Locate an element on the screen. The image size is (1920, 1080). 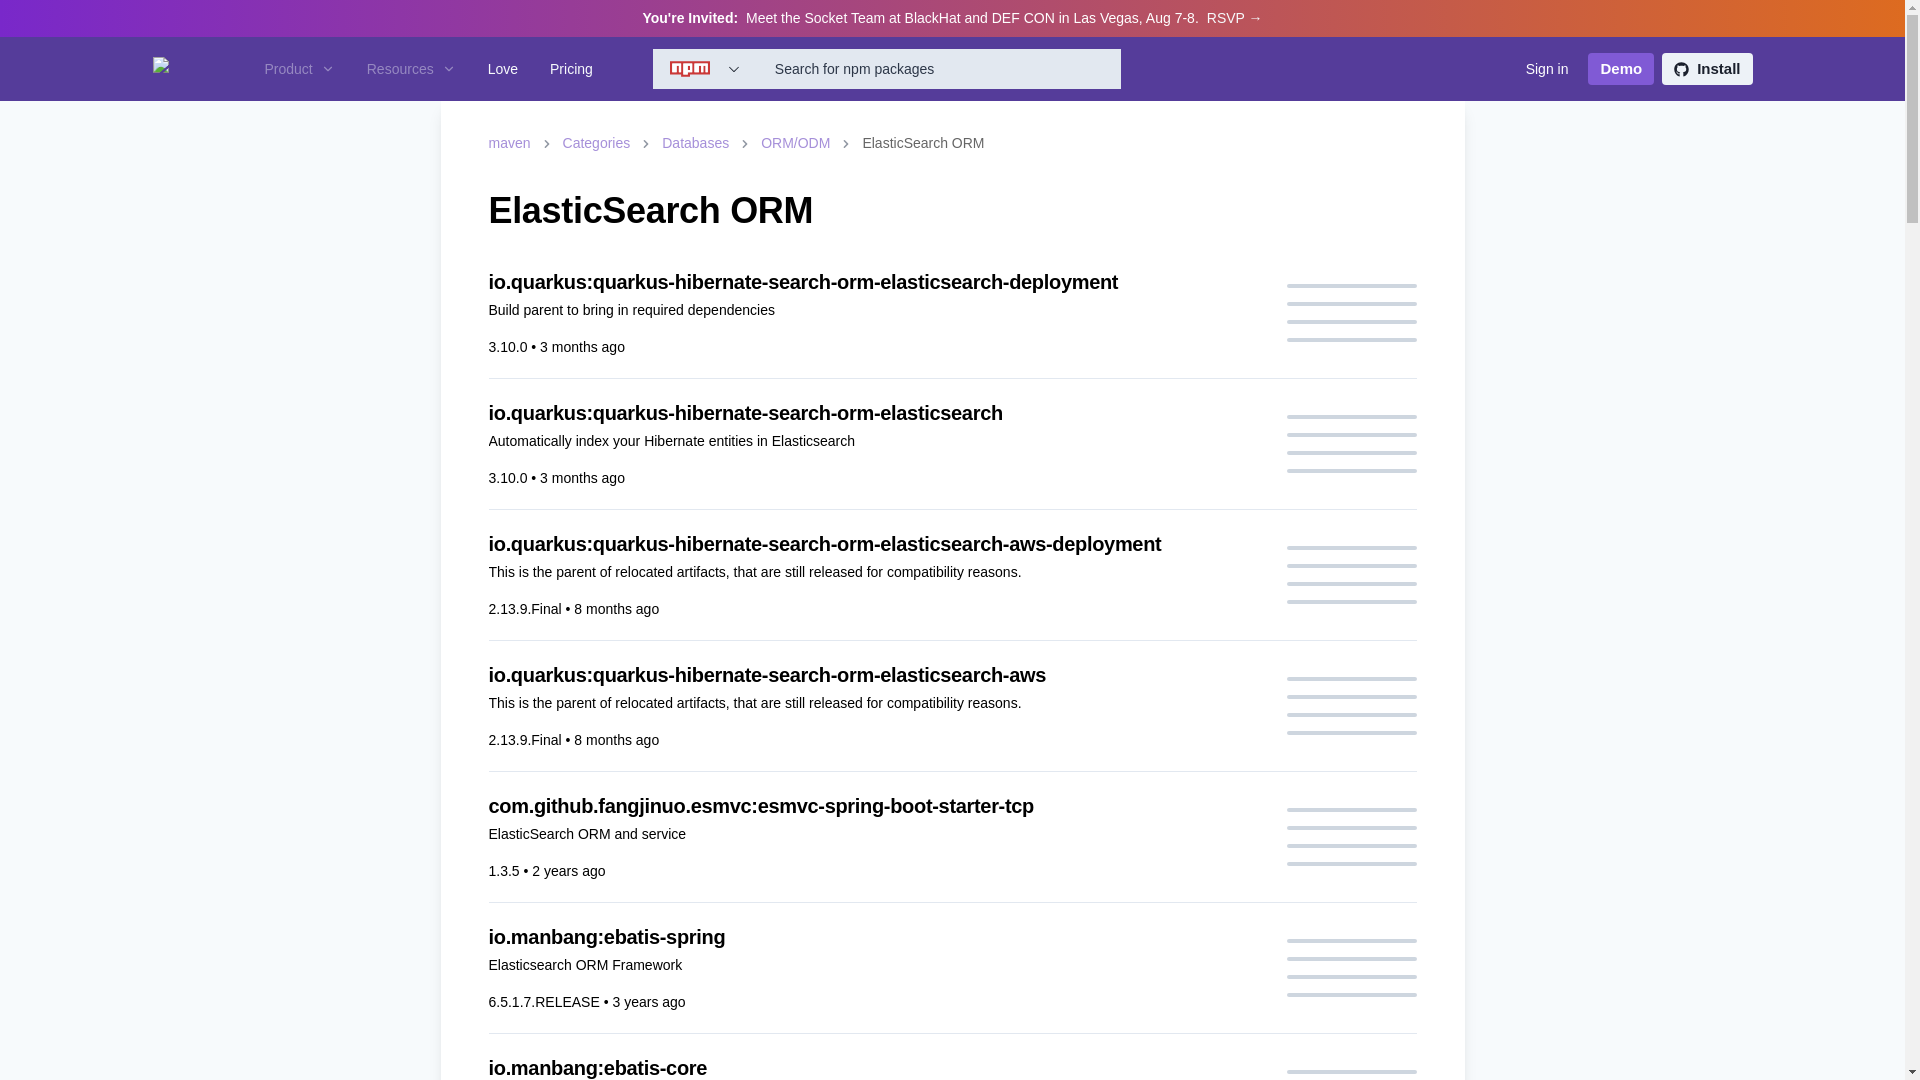
Product is located at coordinates (298, 68).